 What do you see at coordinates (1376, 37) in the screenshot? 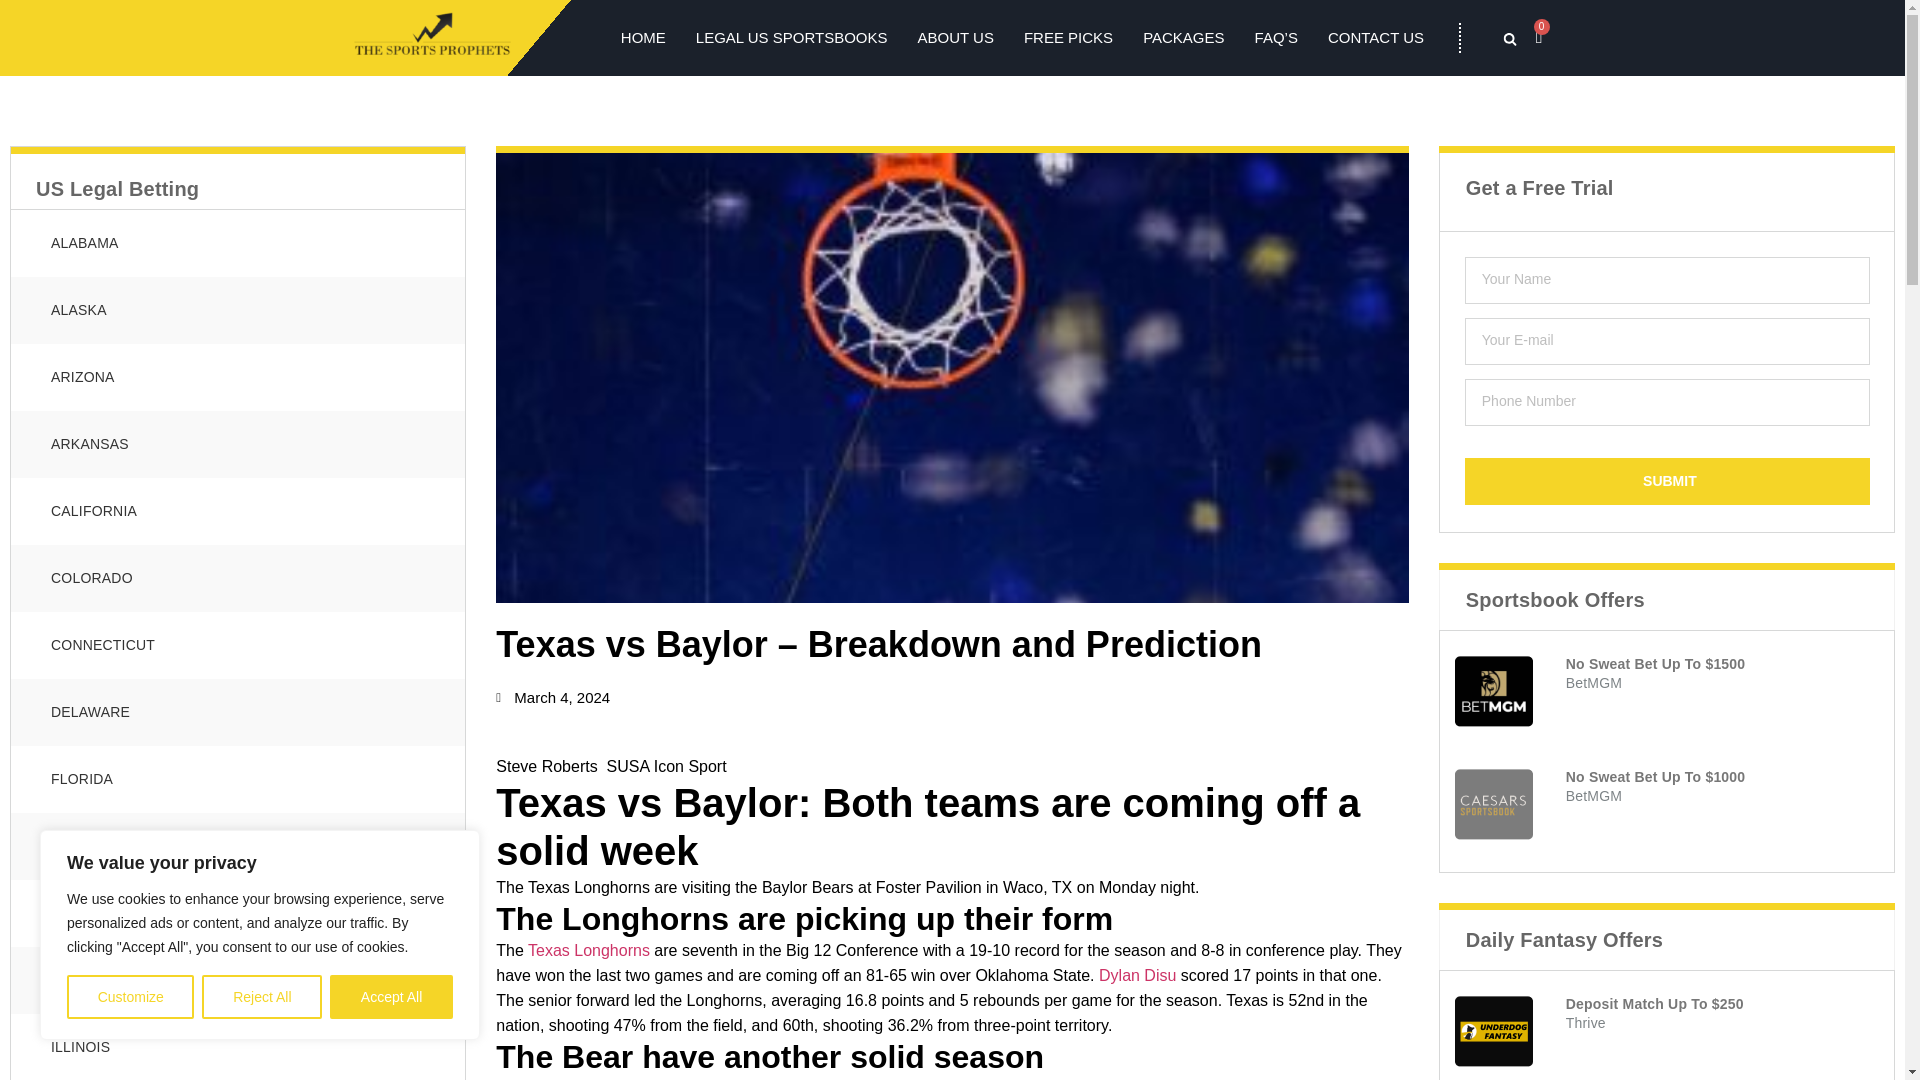
I see `CONTACT US` at bounding box center [1376, 37].